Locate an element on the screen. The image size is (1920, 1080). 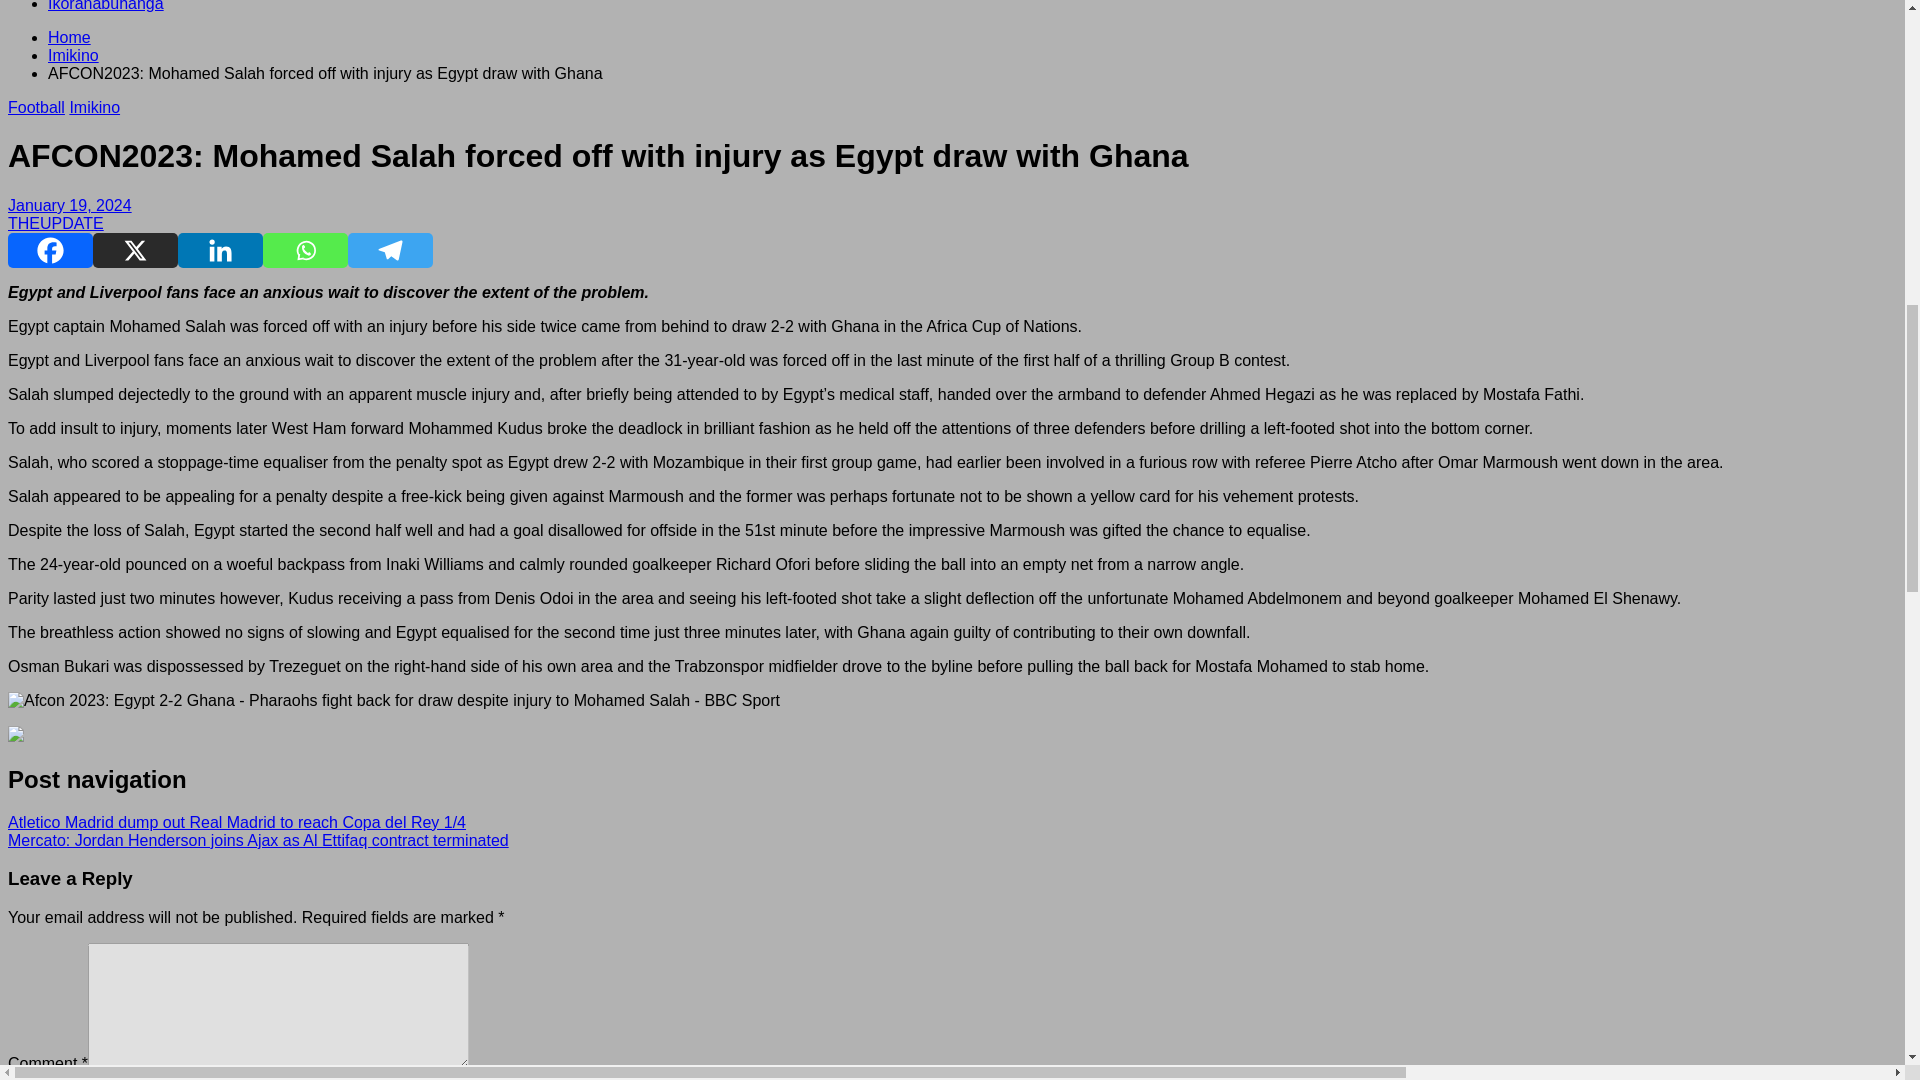
Linkedin is located at coordinates (220, 250).